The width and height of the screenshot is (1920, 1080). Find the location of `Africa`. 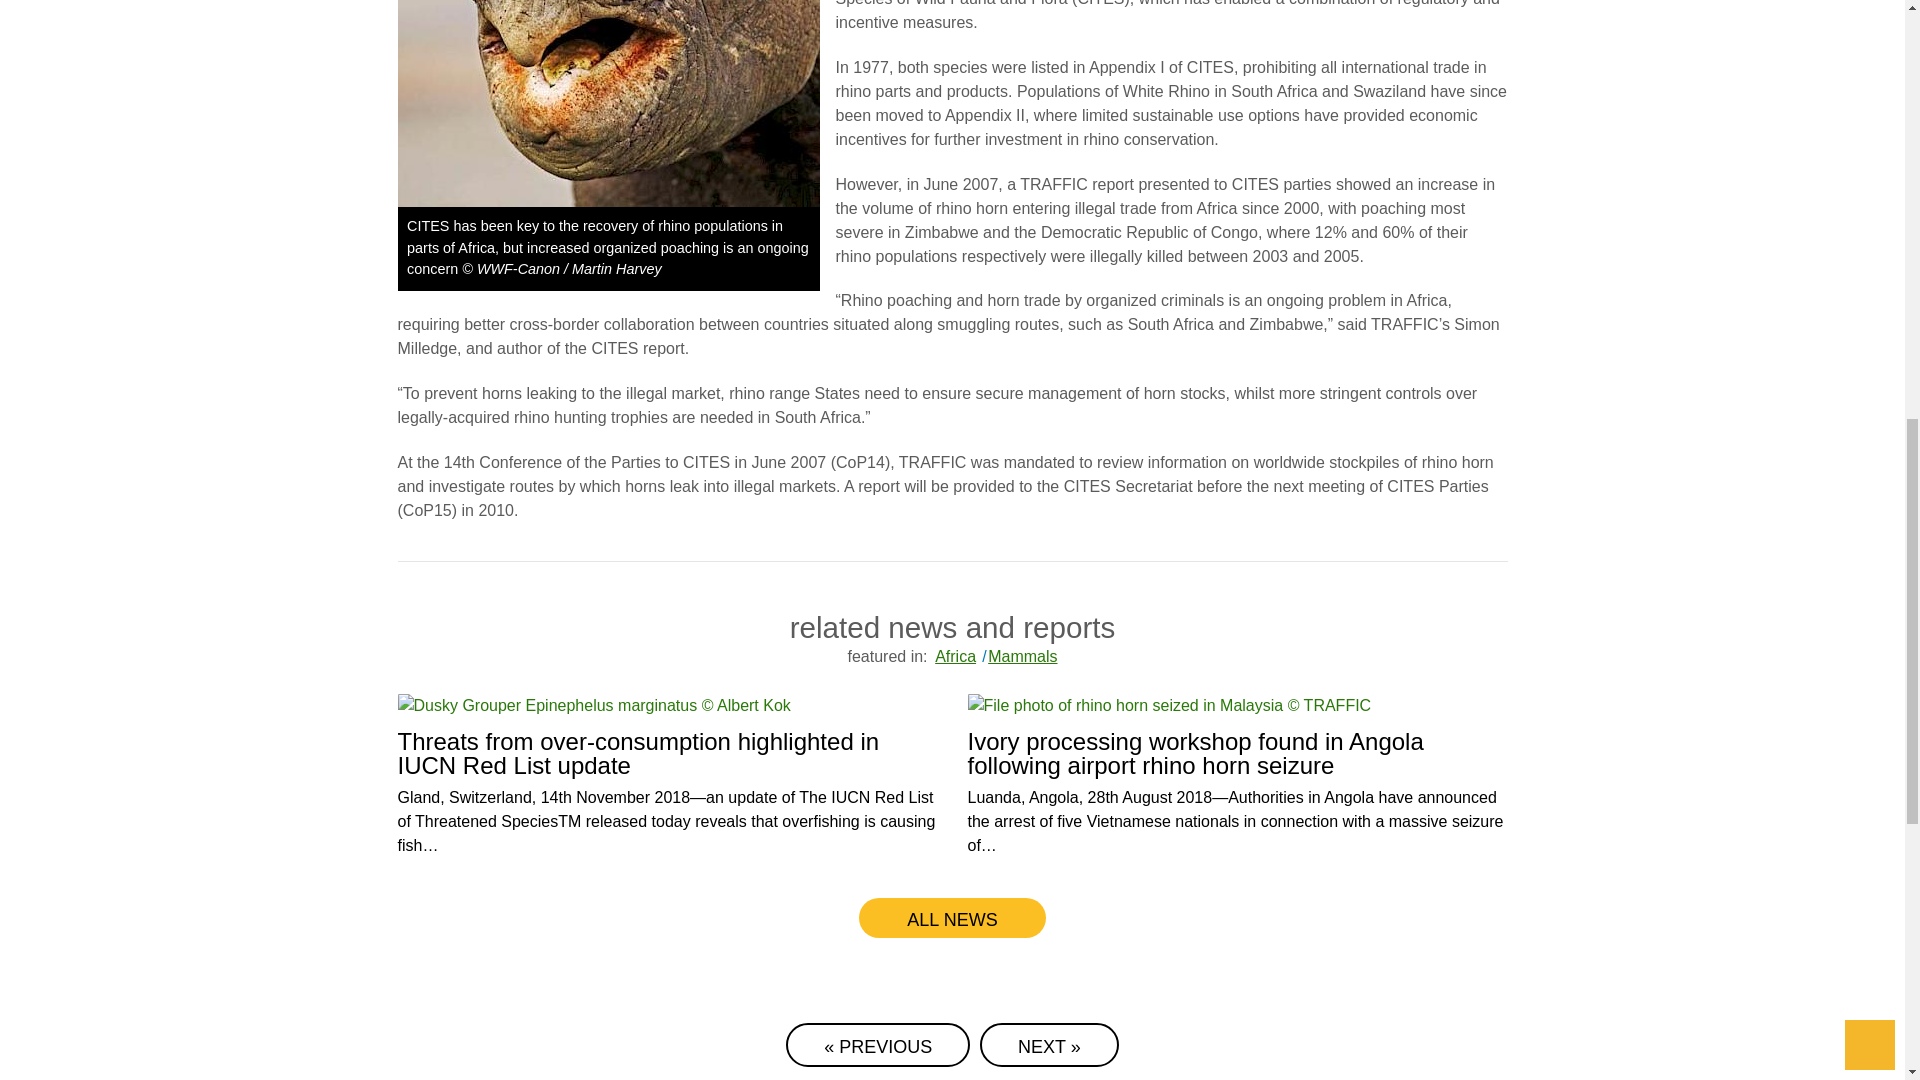

Africa is located at coordinates (953, 656).